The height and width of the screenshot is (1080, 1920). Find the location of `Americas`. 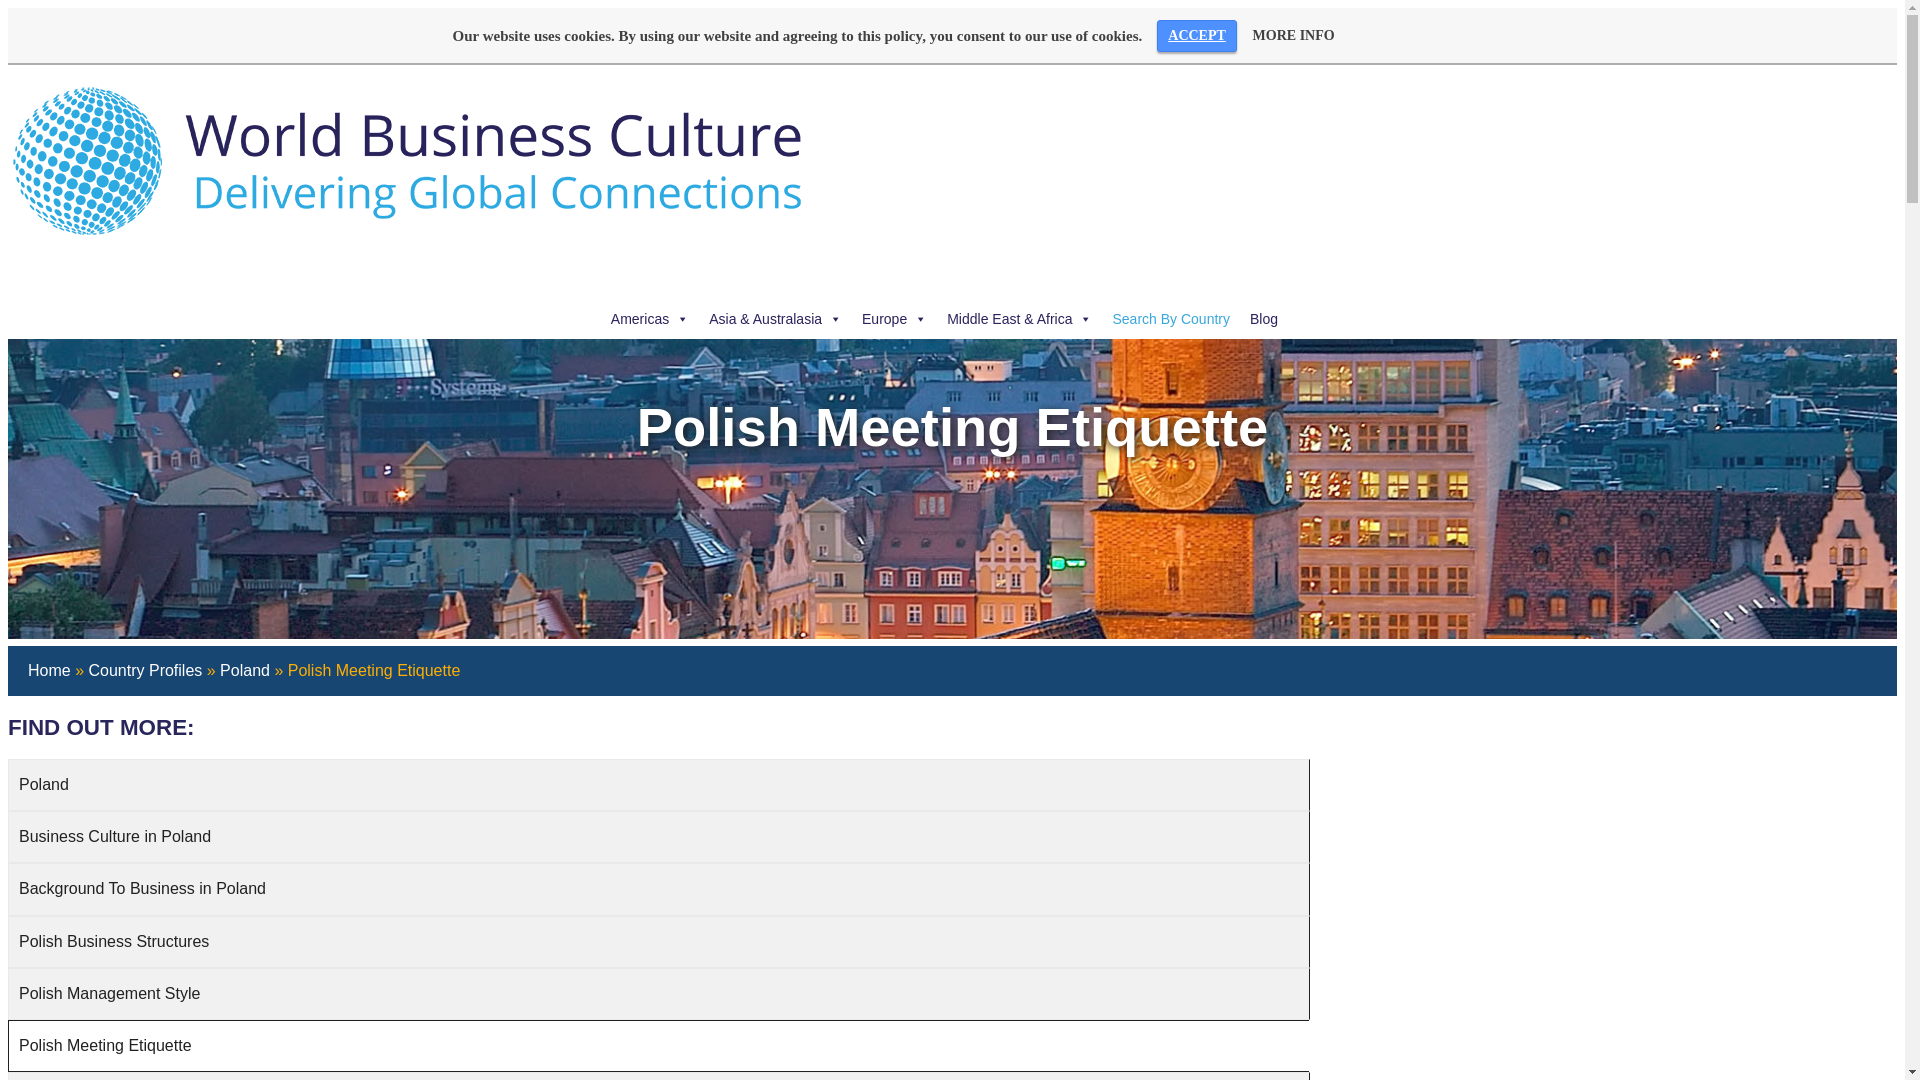

Americas is located at coordinates (649, 319).